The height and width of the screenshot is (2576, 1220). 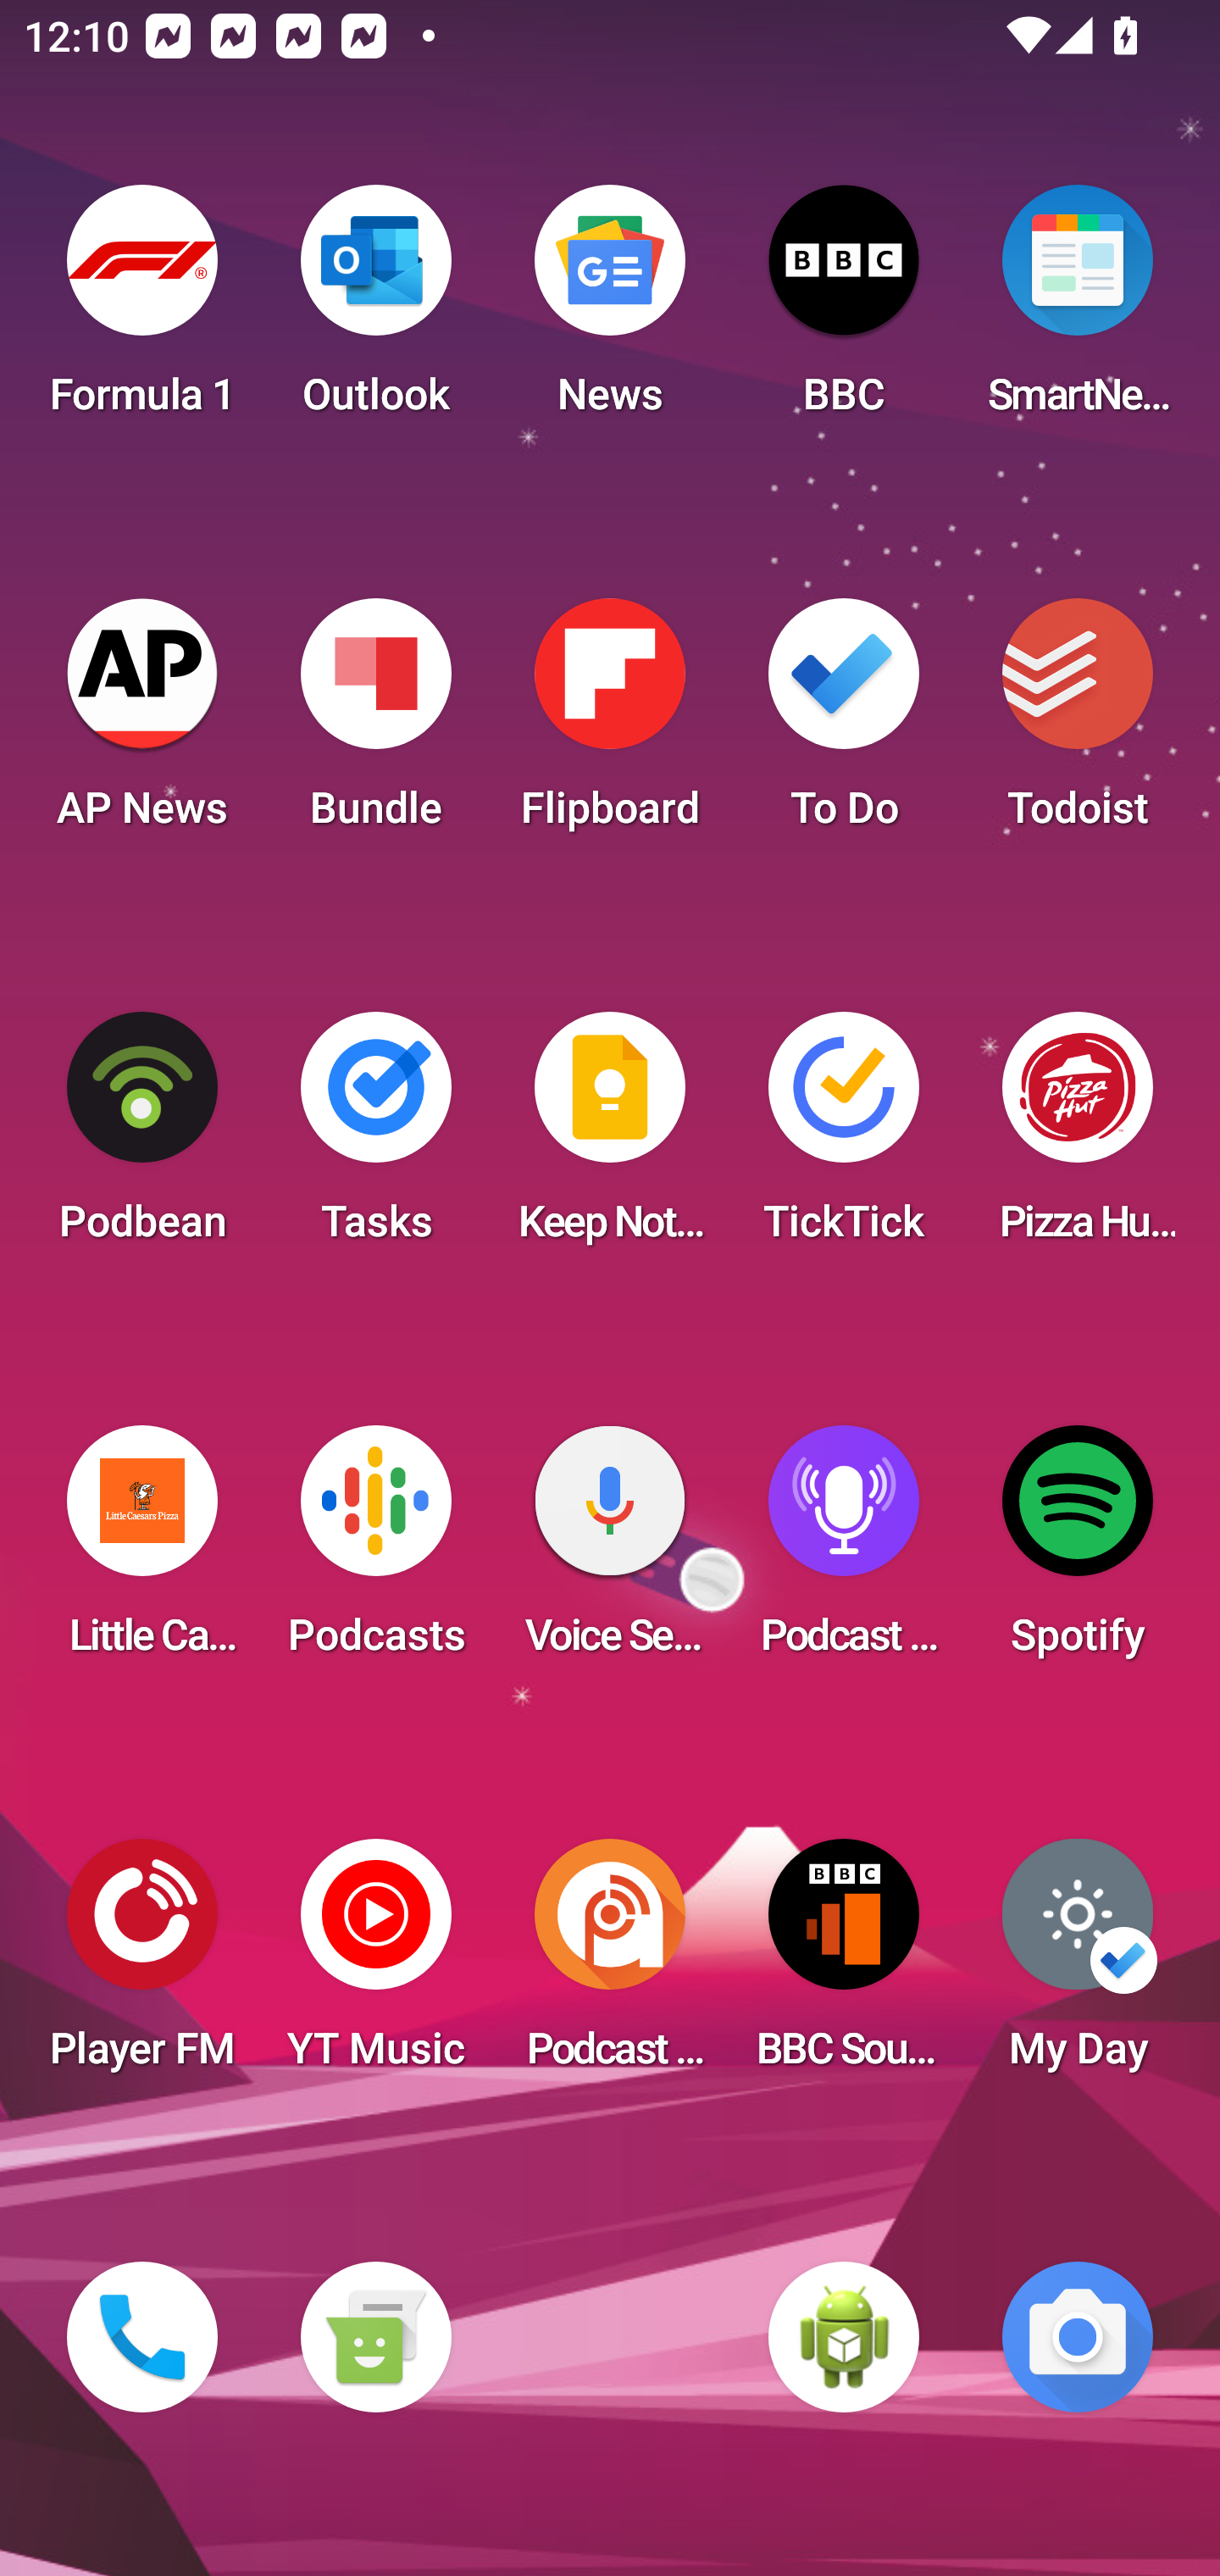 I want to click on Messaging, so click(x=375, y=2337).